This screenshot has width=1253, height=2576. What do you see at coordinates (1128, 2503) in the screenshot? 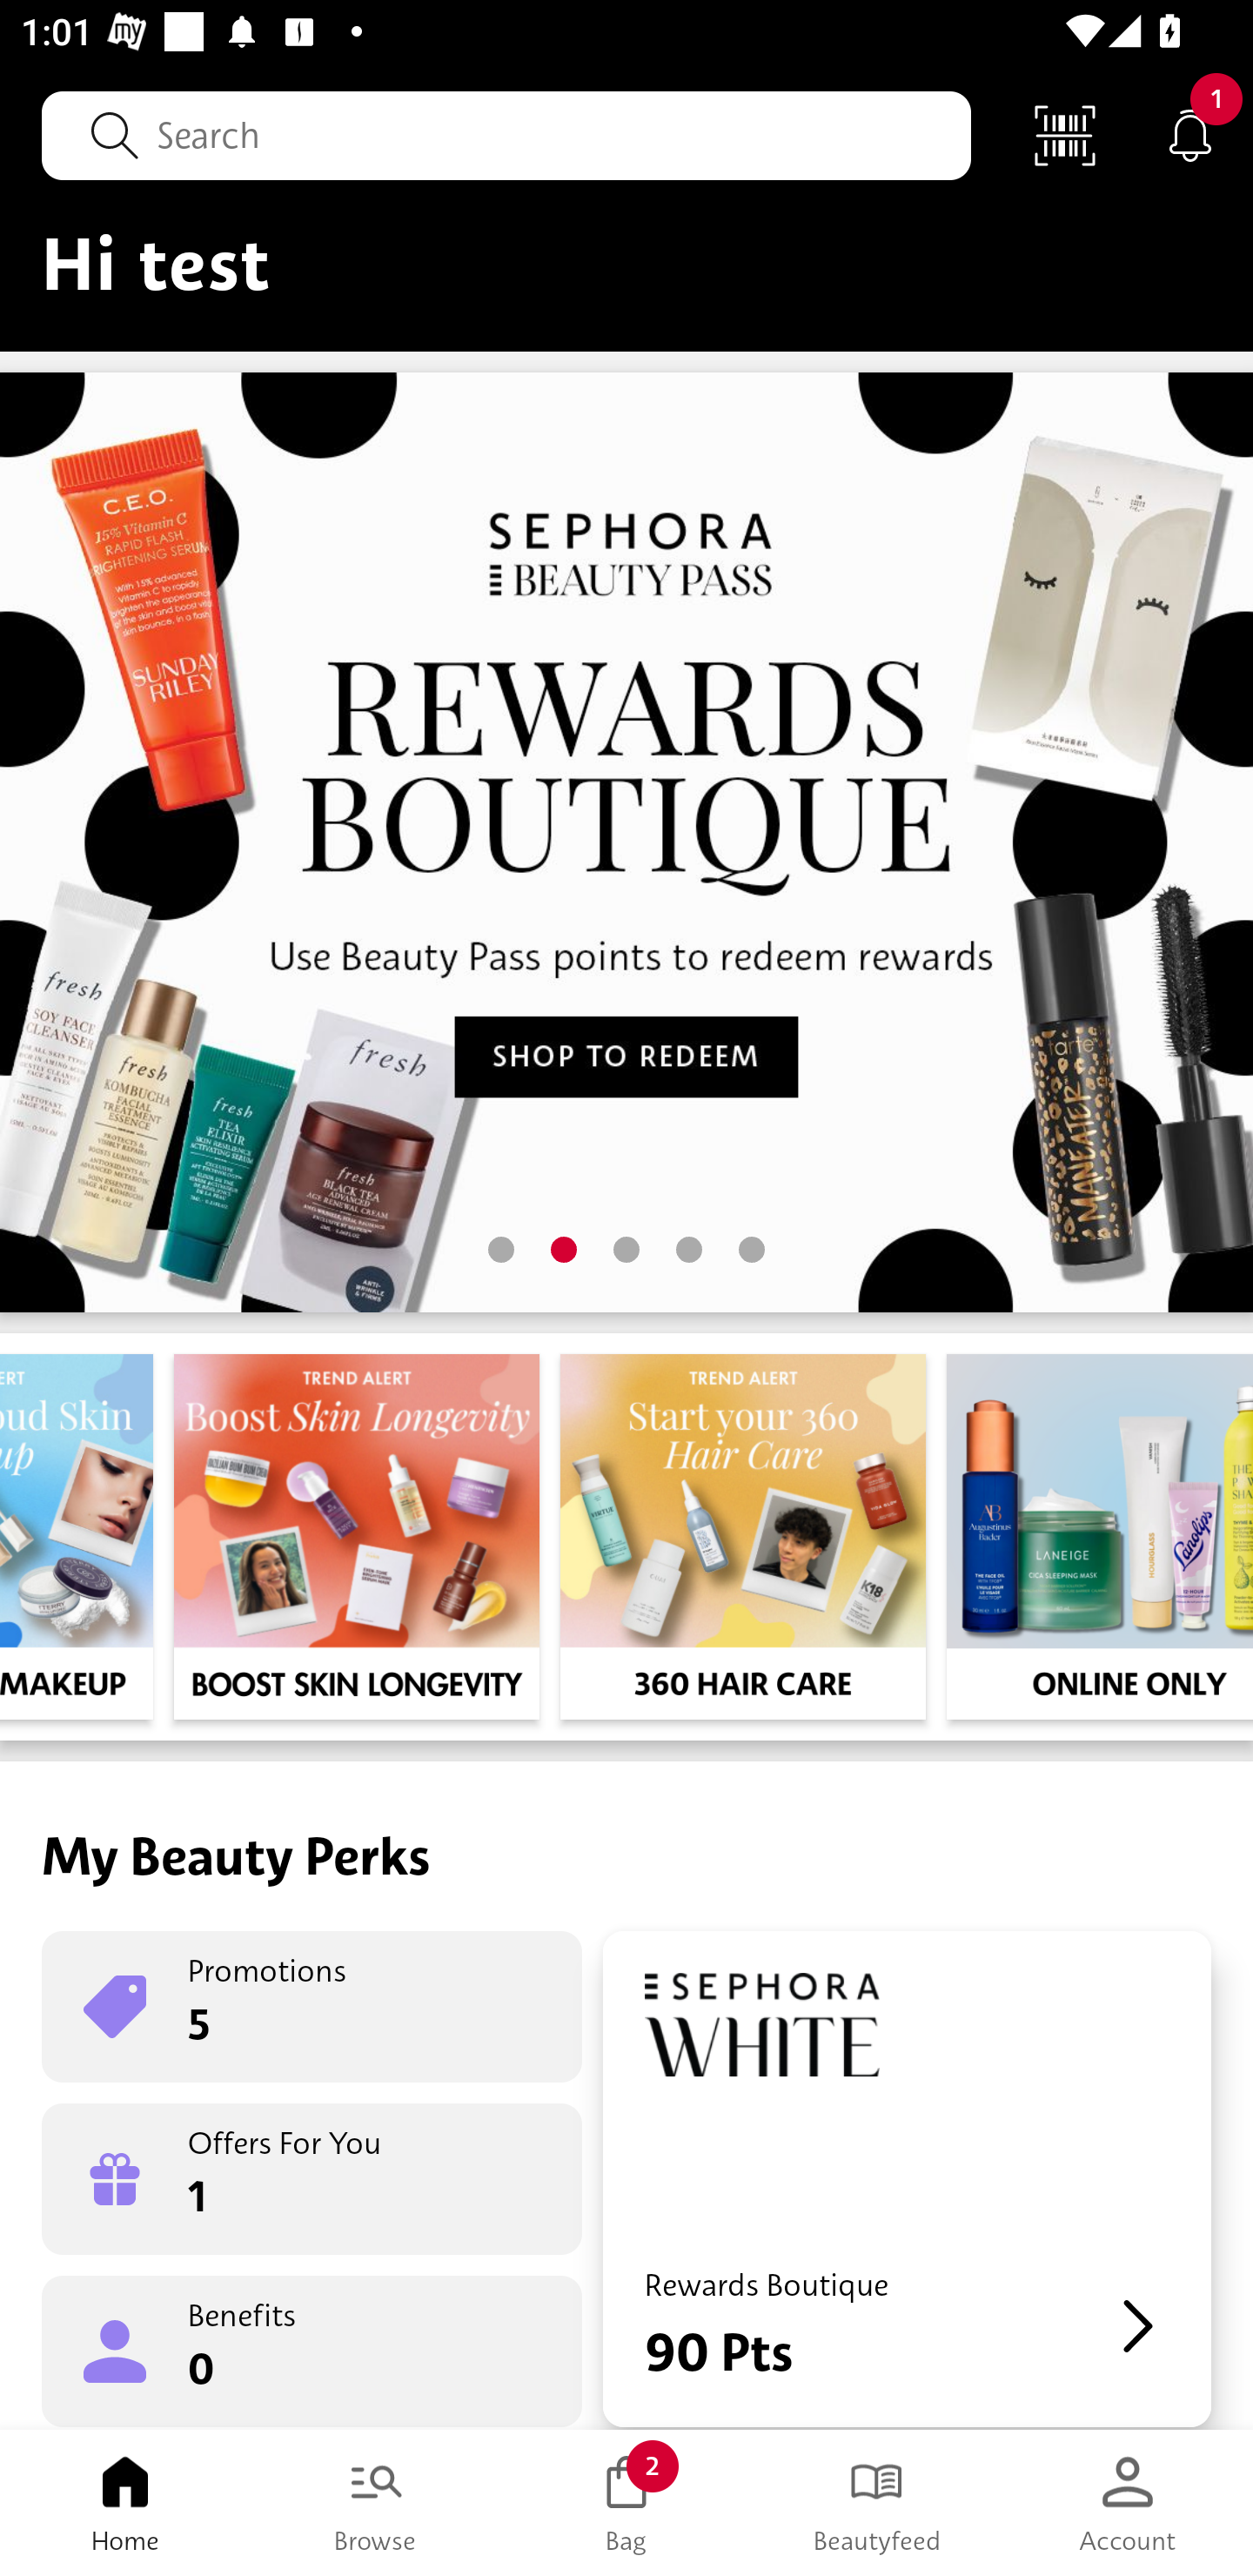
I see `Account` at bounding box center [1128, 2503].